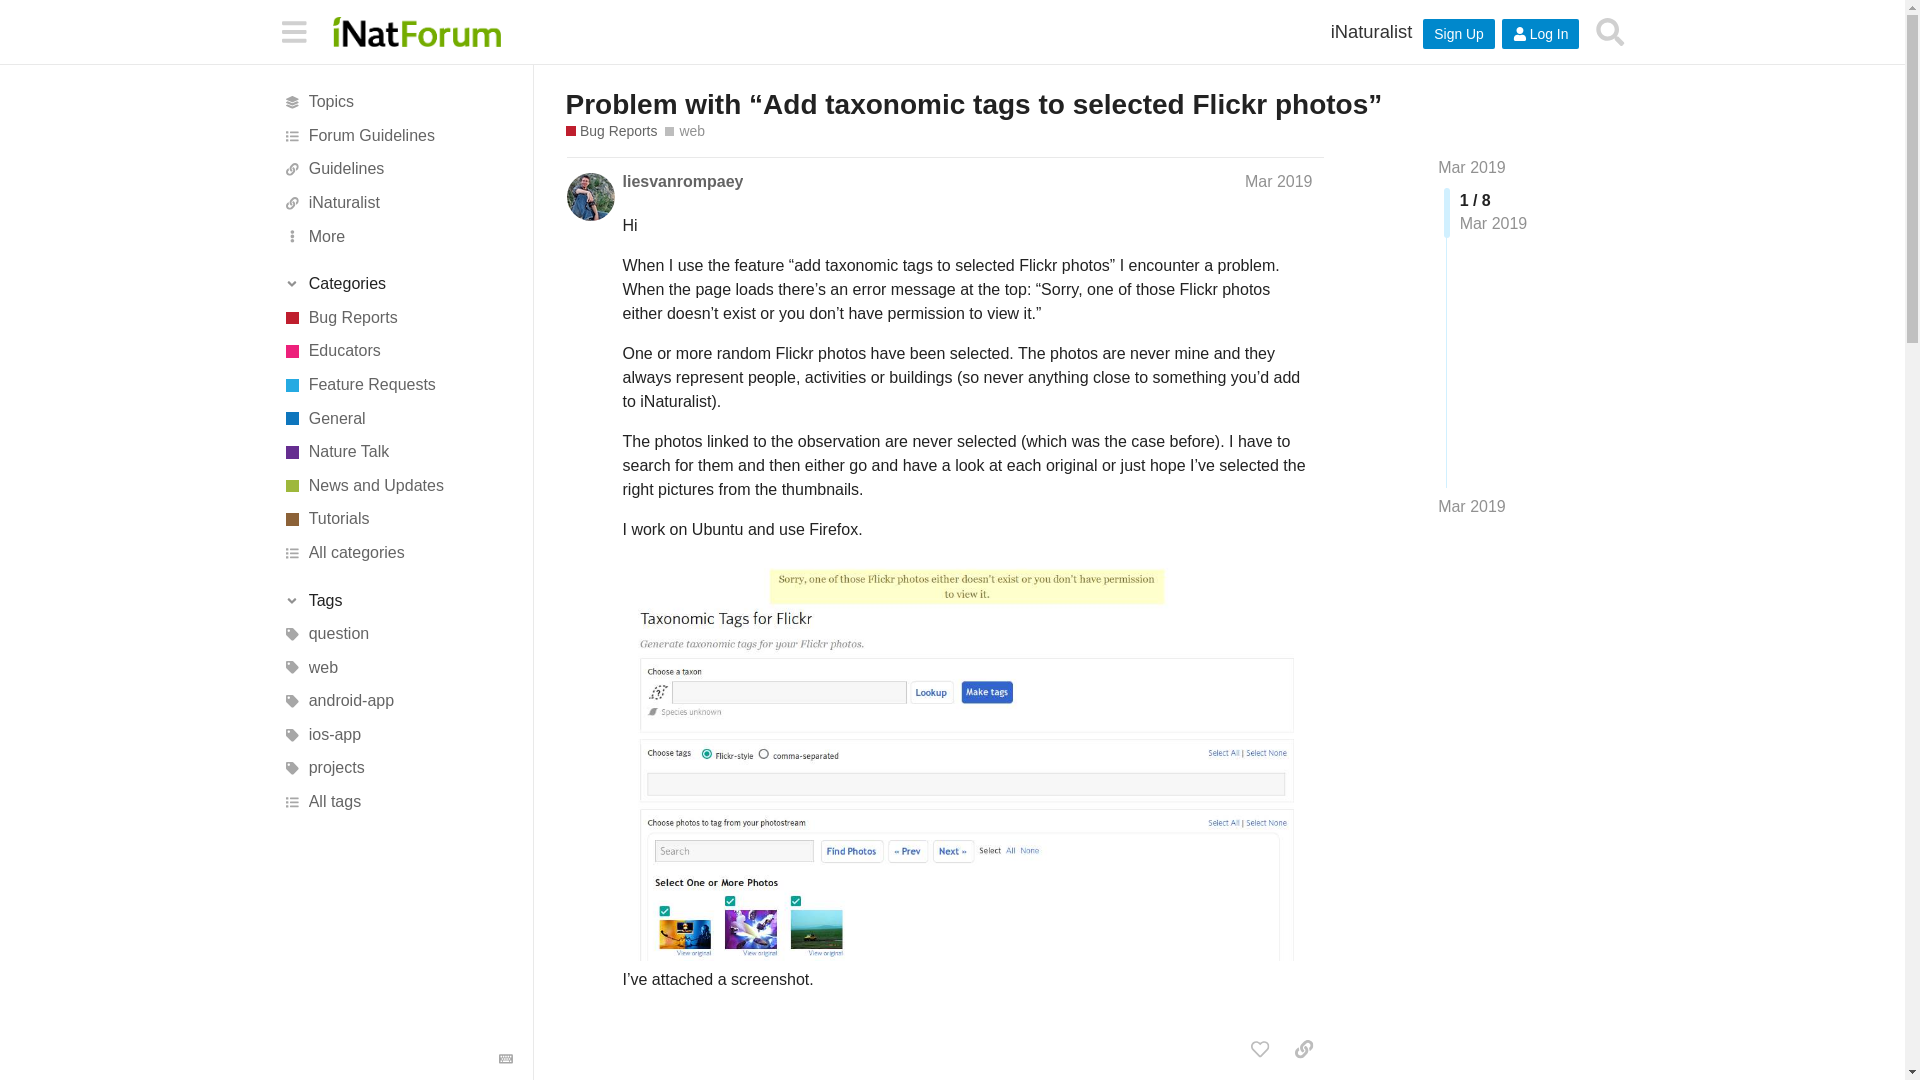 The image size is (1920, 1080). What do you see at coordinates (397, 102) in the screenshot?
I see `Topics` at bounding box center [397, 102].